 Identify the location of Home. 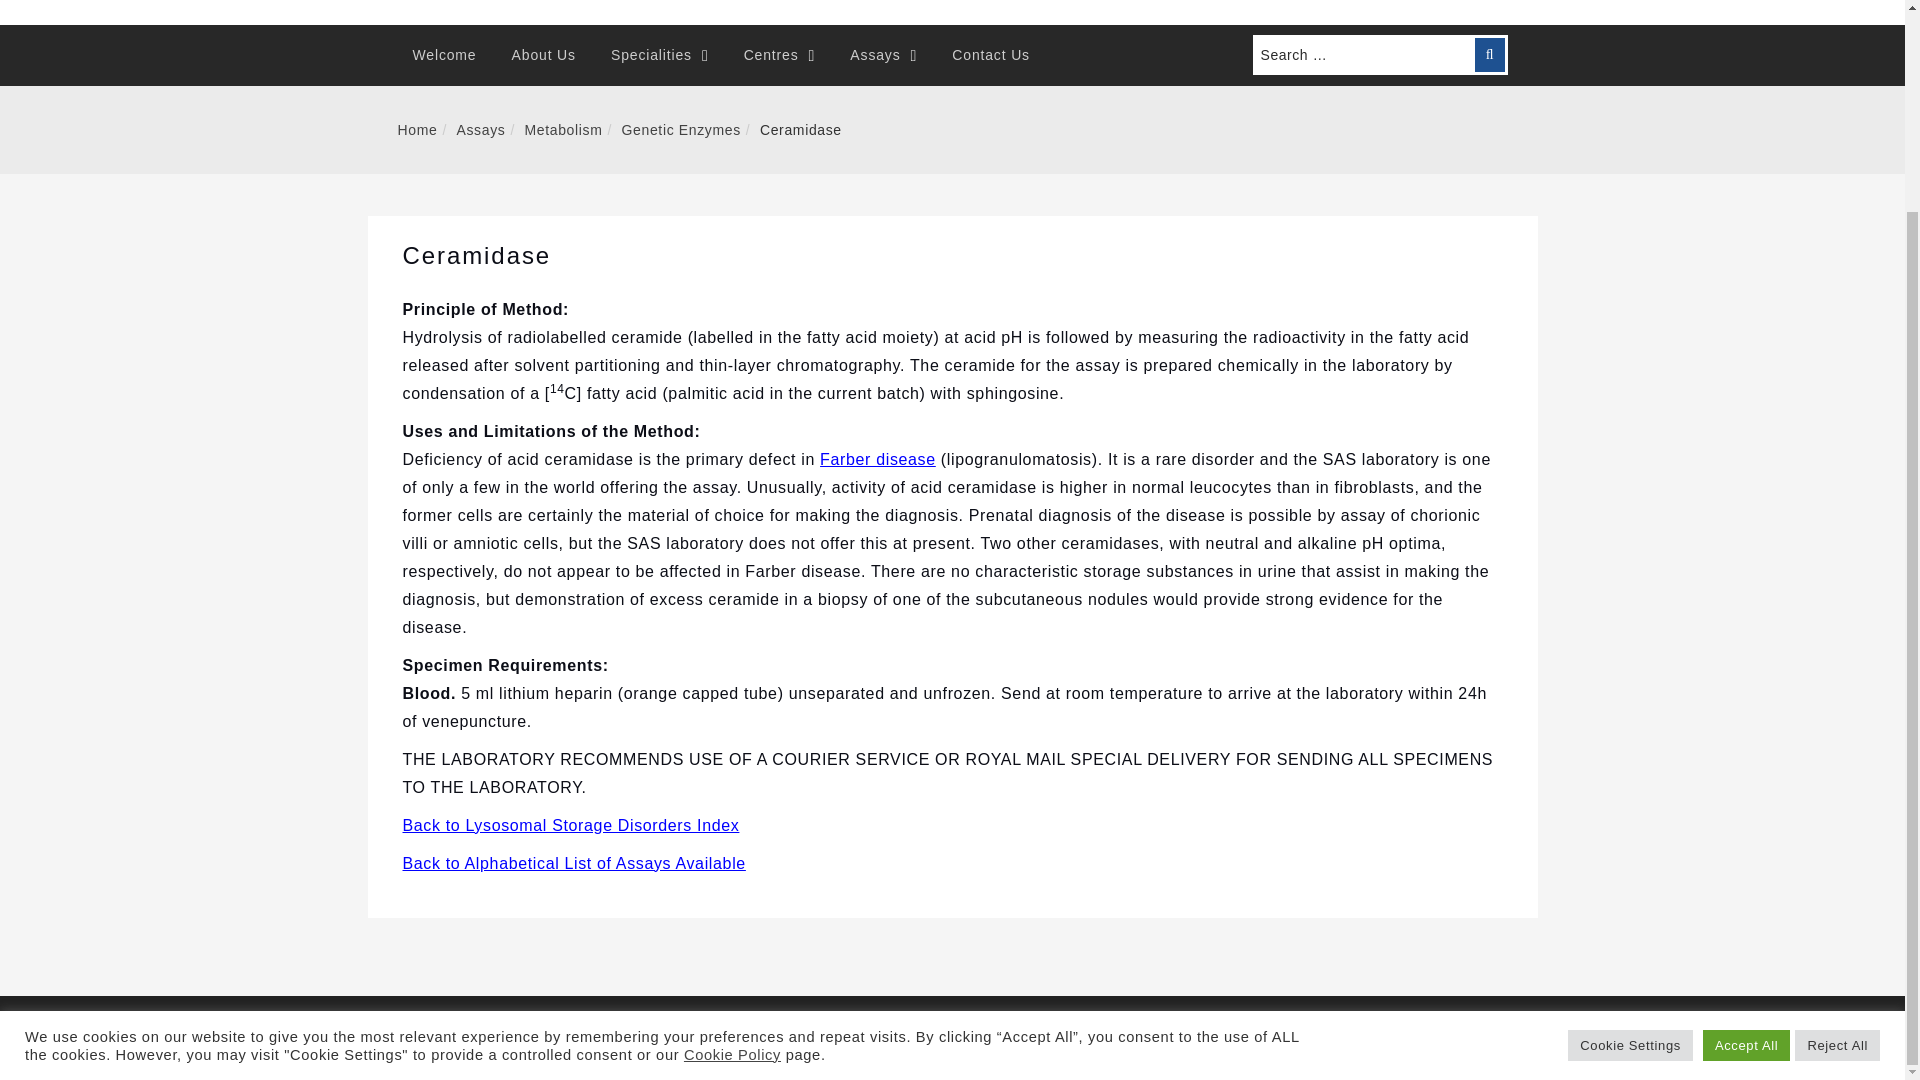
(417, 128).